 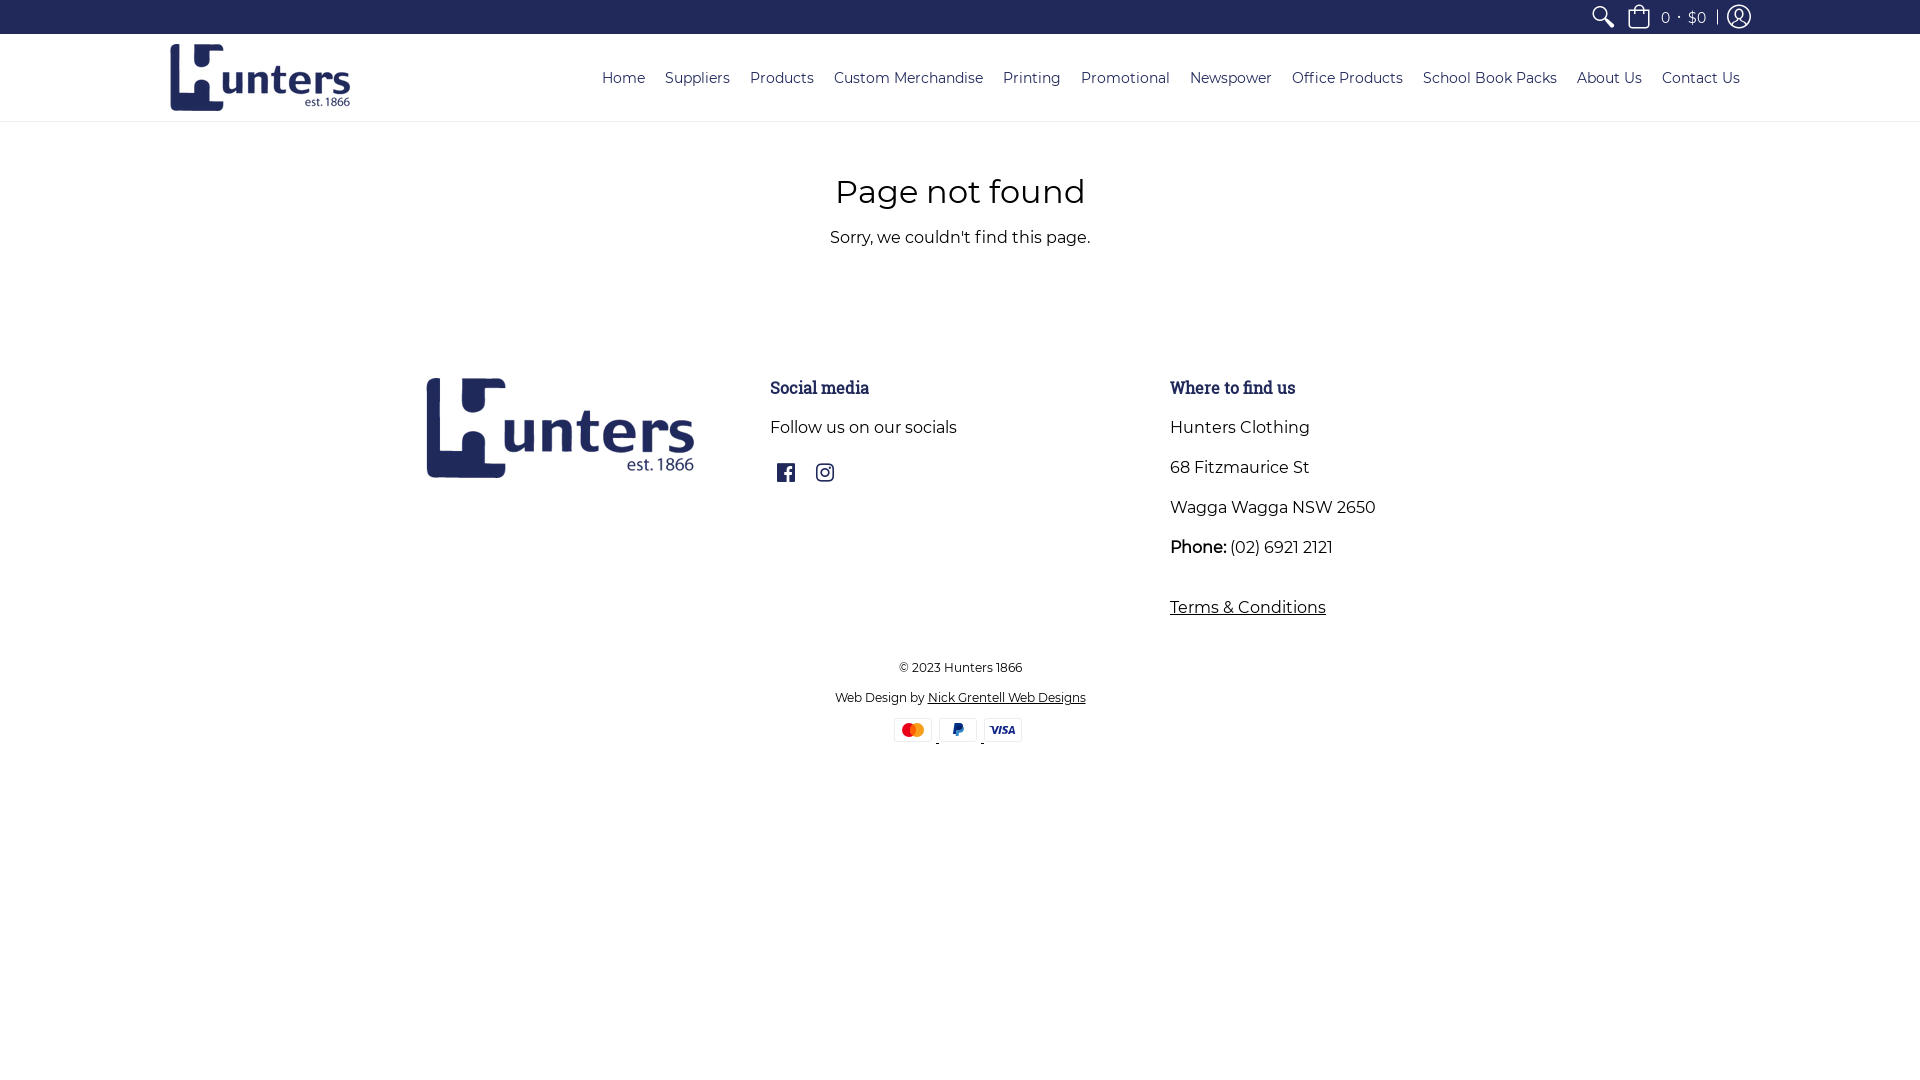 What do you see at coordinates (1007, 698) in the screenshot?
I see `Nick Grentell Web Designs` at bounding box center [1007, 698].